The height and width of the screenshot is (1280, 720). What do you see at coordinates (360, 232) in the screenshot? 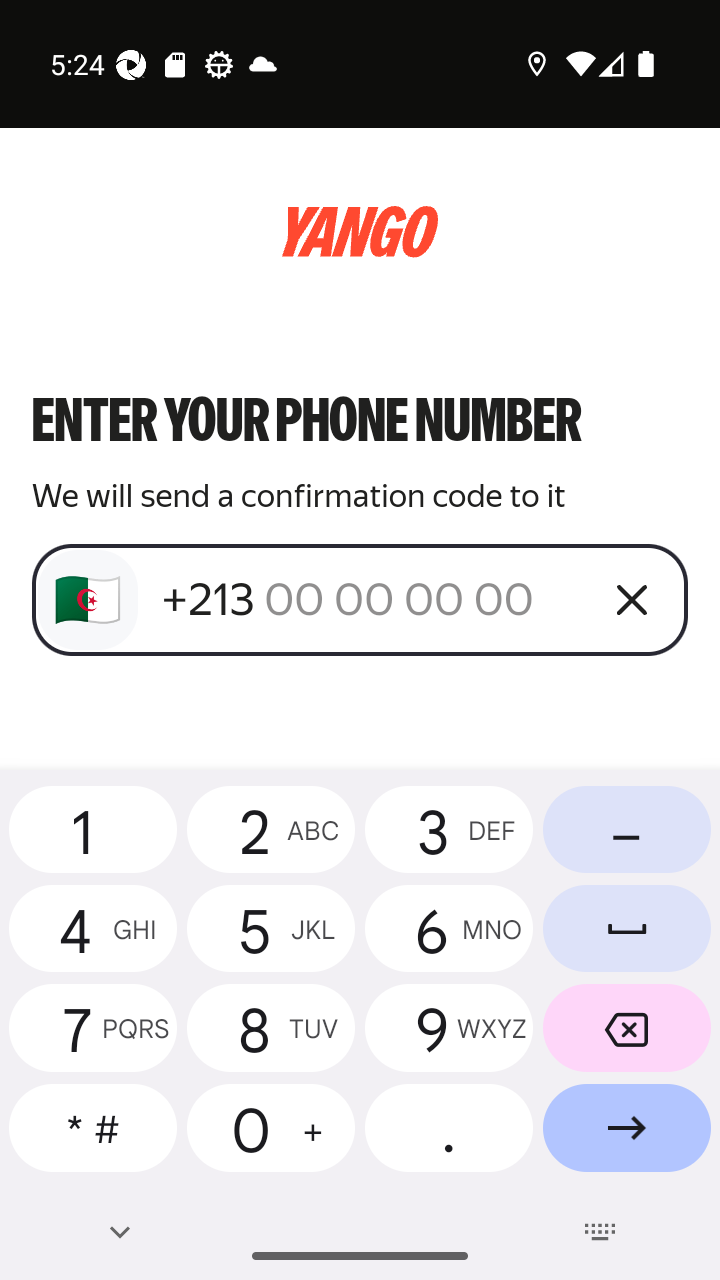
I see `logo` at bounding box center [360, 232].